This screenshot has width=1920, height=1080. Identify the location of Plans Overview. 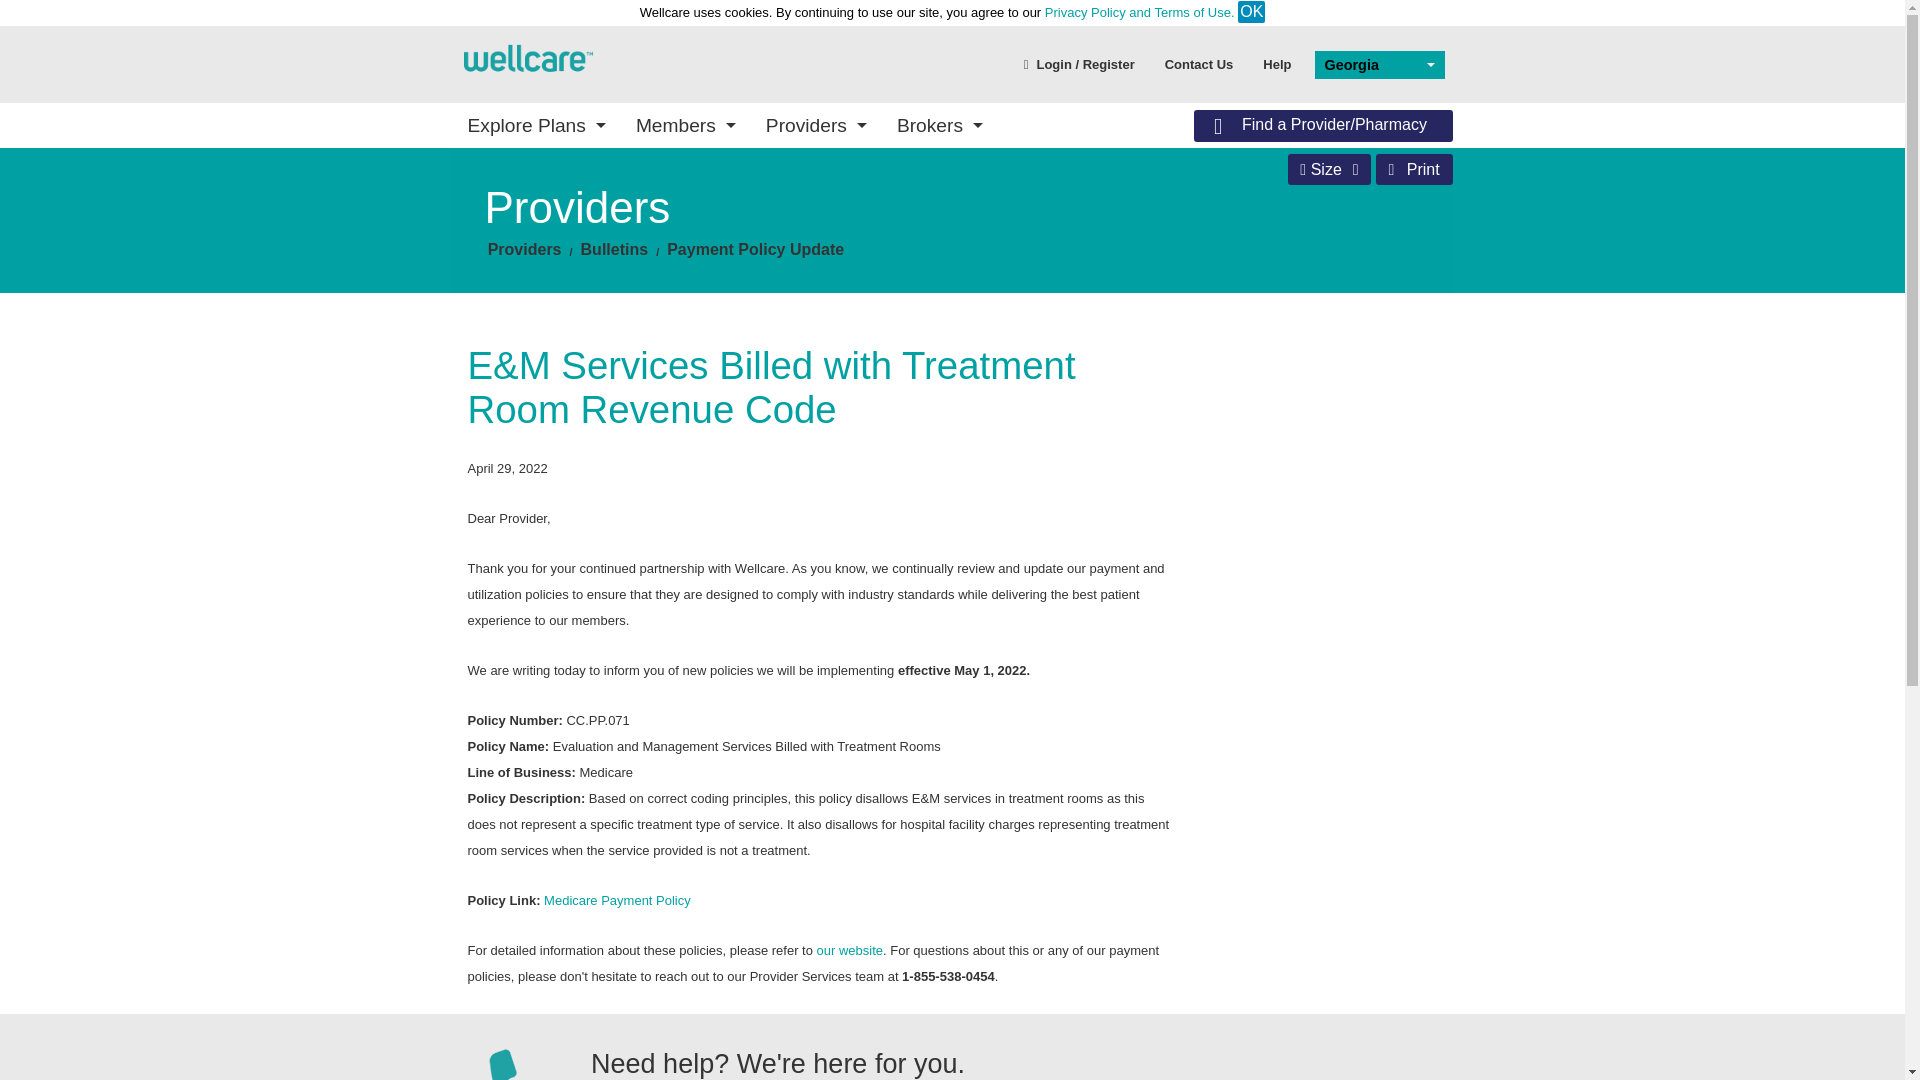
(602, 228).